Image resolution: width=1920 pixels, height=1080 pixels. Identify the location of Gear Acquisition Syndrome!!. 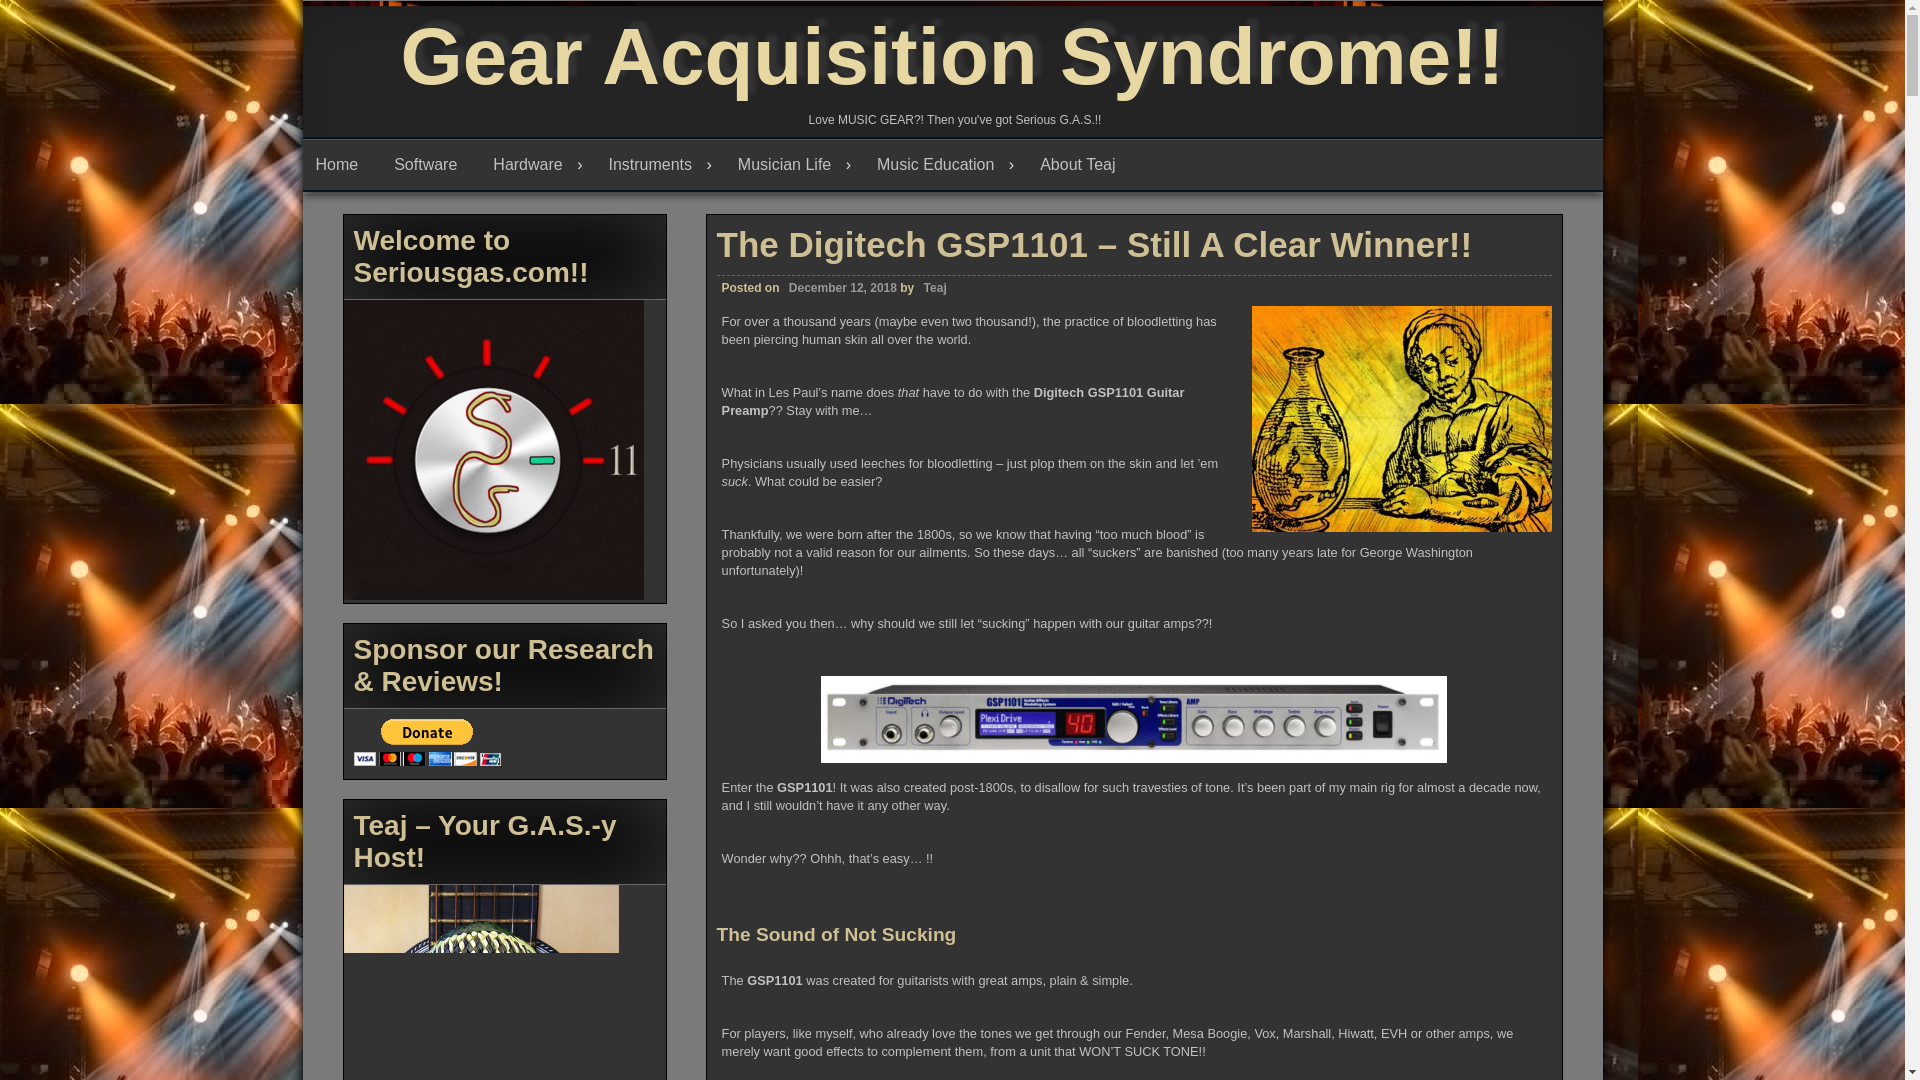
(953, 56).